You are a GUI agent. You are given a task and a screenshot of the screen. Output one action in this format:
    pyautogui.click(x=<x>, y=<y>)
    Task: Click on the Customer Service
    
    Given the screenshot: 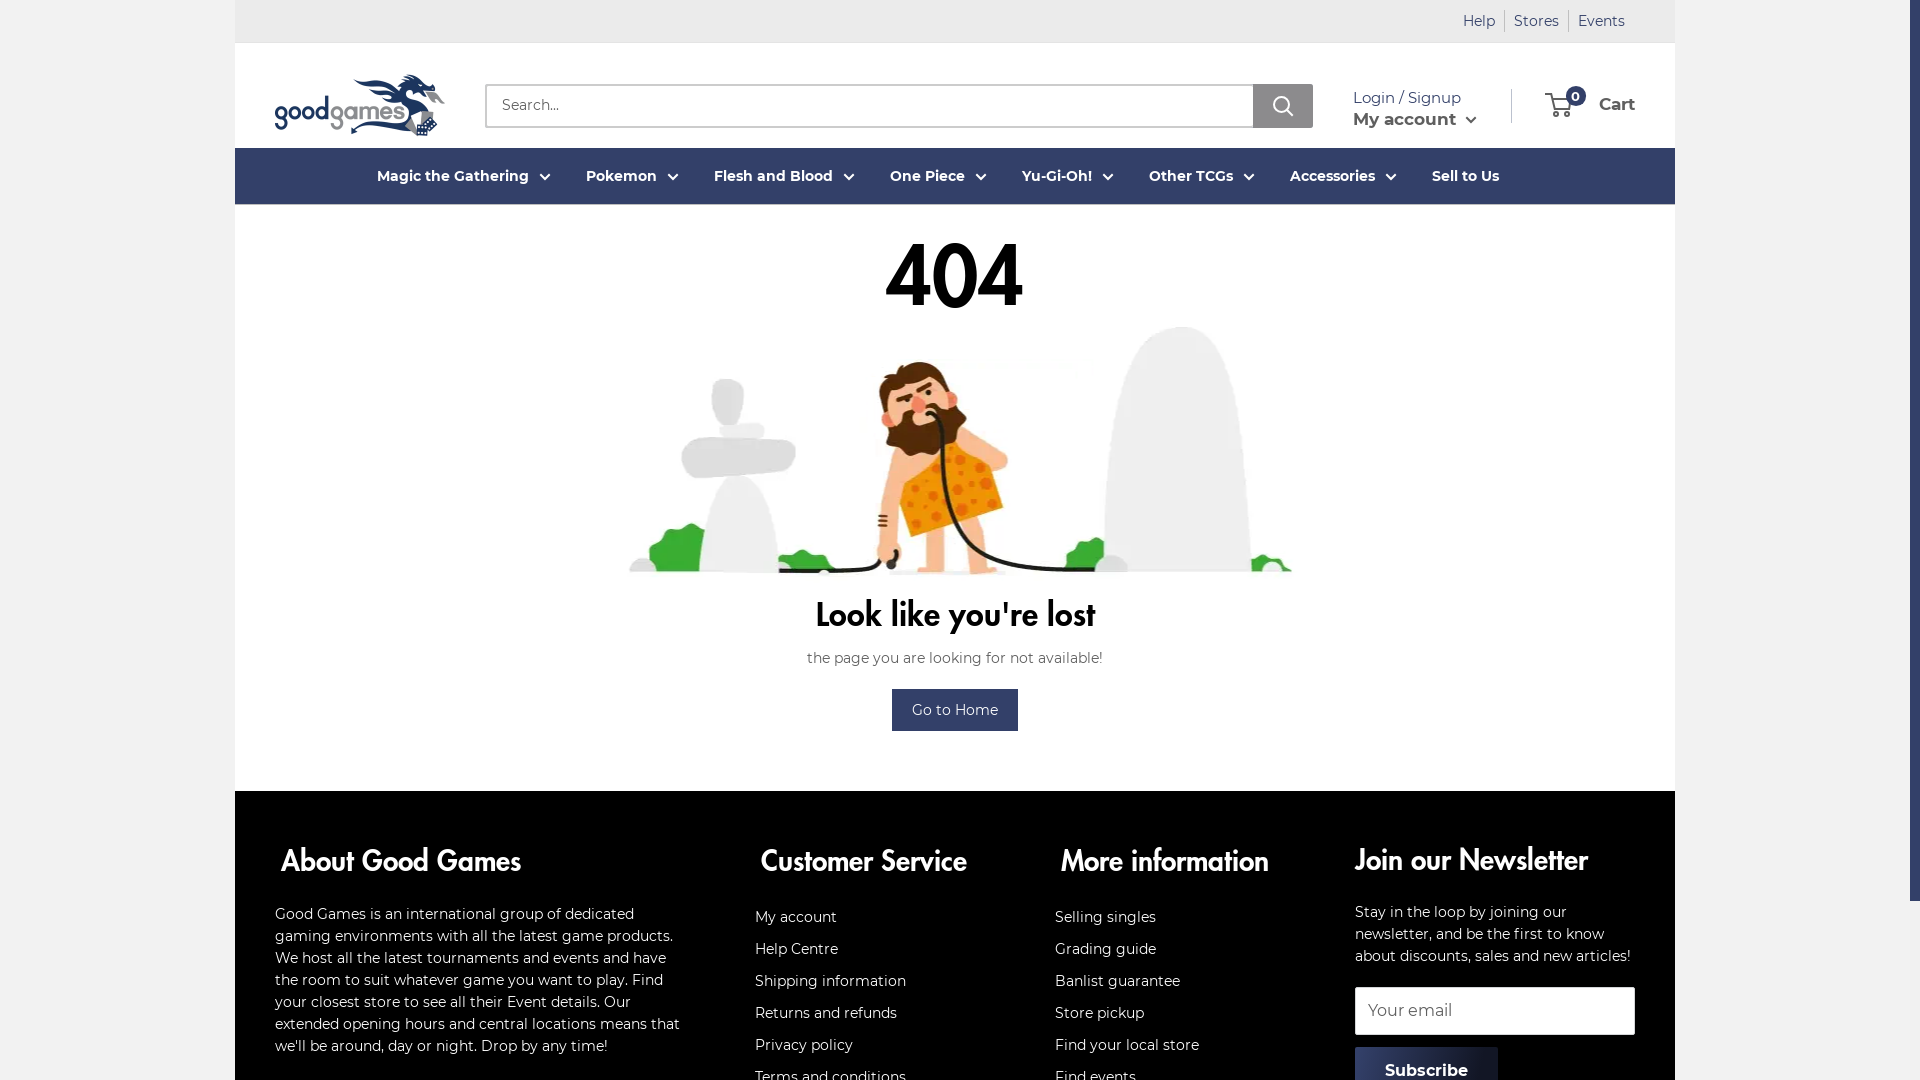 What is the action you would take?
    pyautogui.click(x=870, y=860)
    